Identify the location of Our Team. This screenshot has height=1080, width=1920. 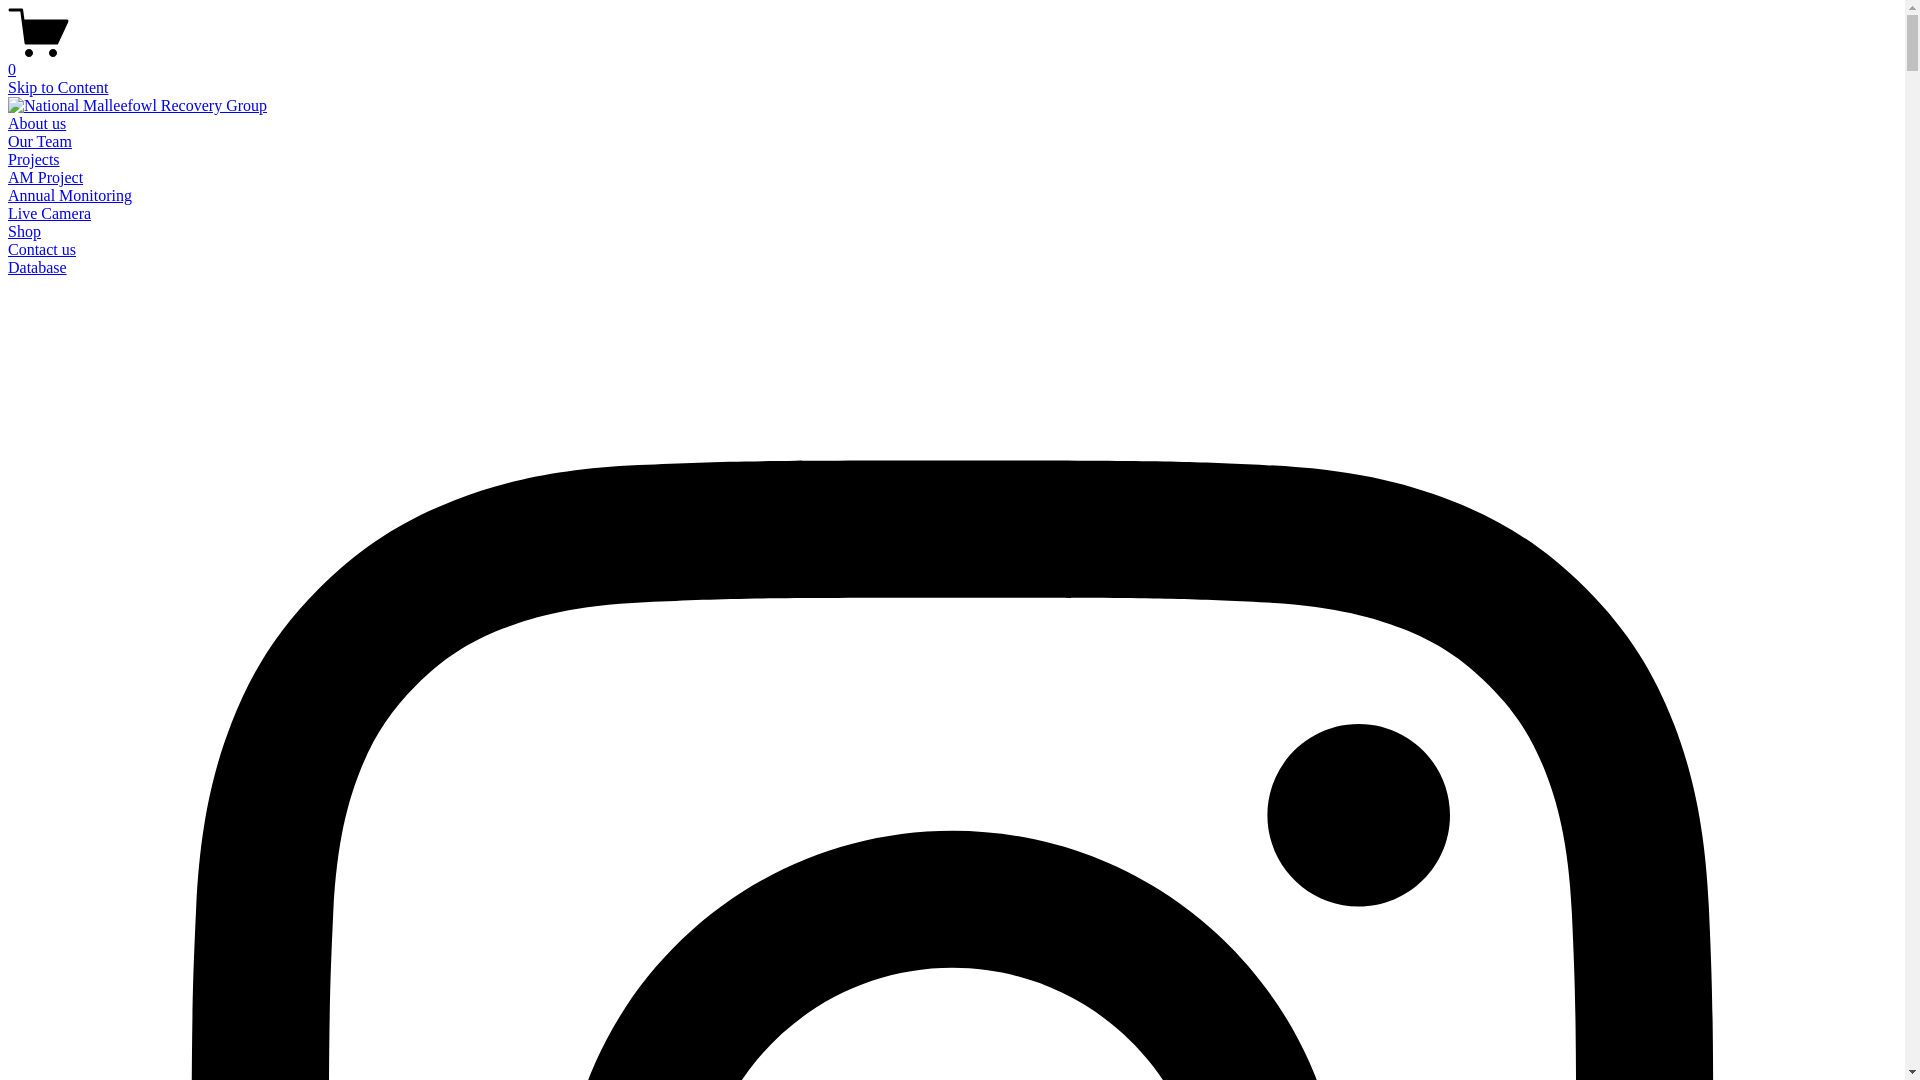
(40, 142).